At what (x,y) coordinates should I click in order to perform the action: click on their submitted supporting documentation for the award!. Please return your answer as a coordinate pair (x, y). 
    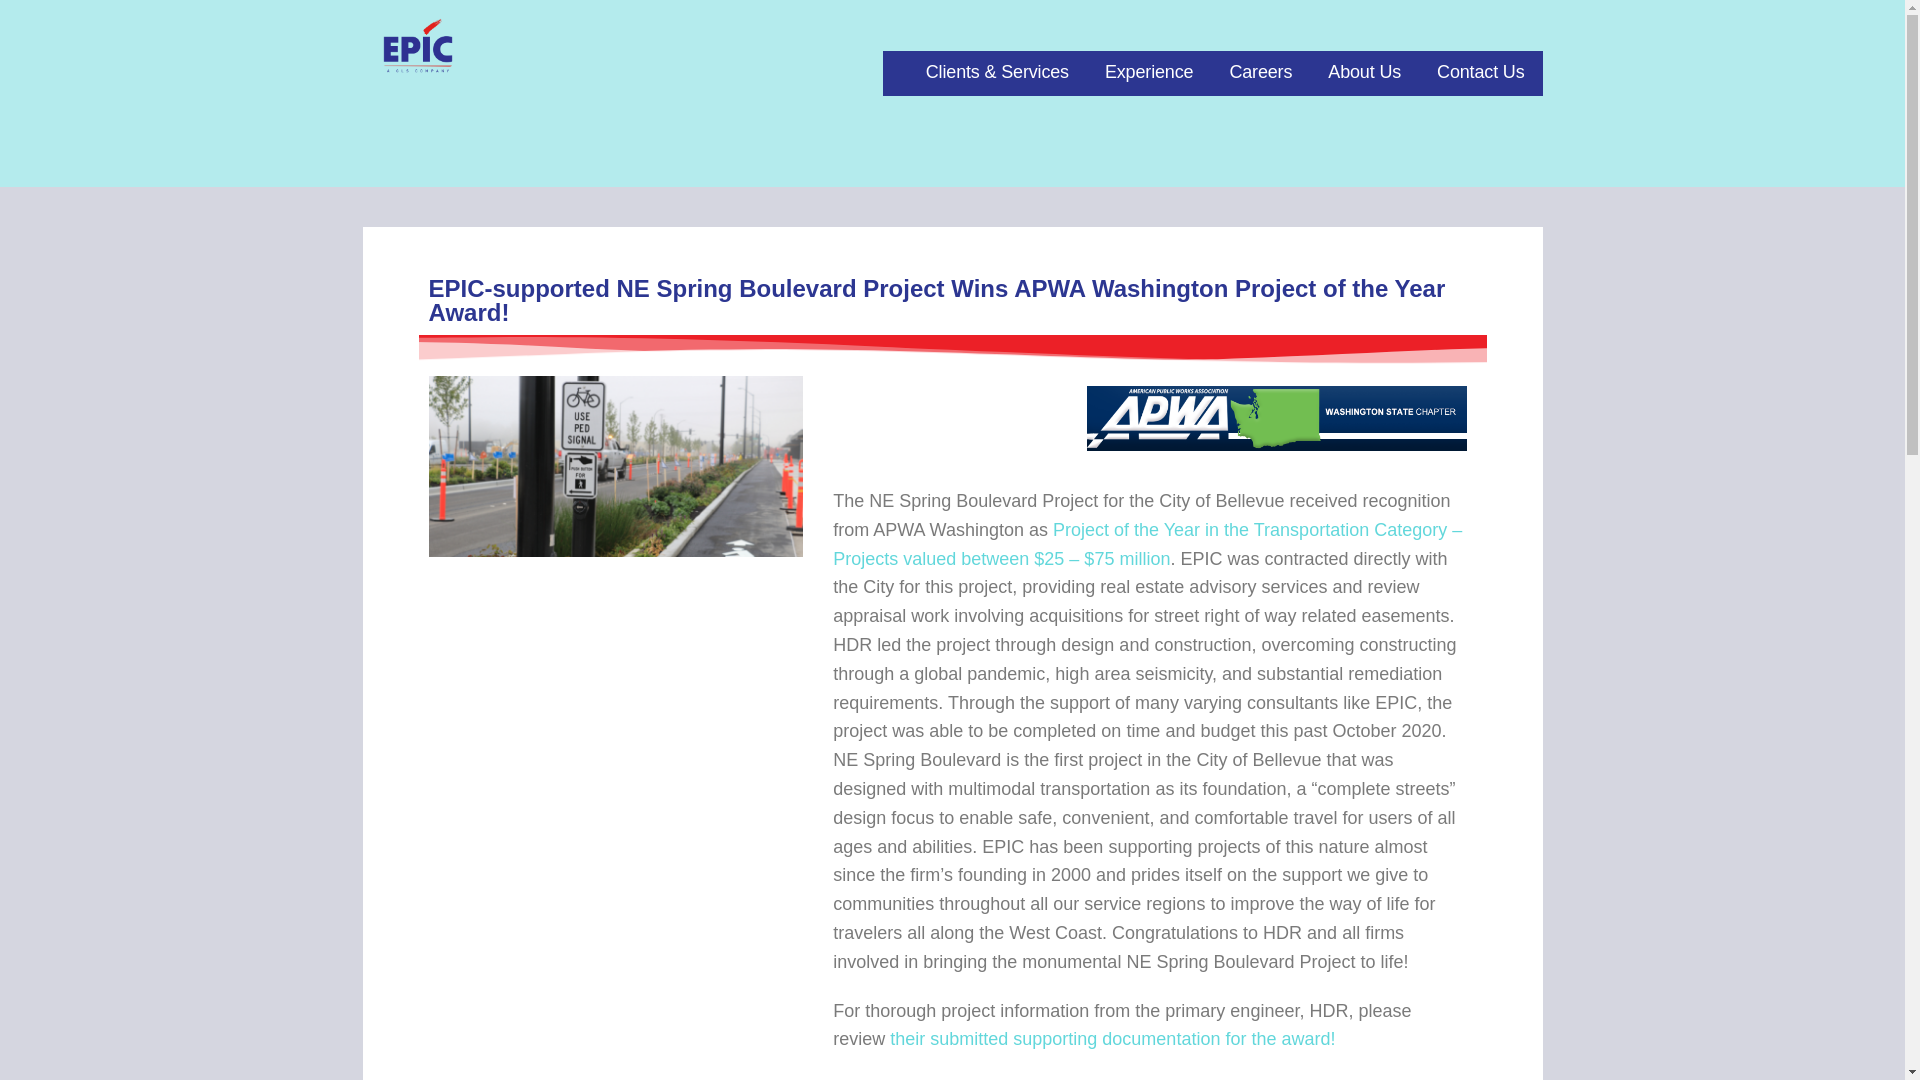
    Looking at the image, I should click on (1110, 1038).